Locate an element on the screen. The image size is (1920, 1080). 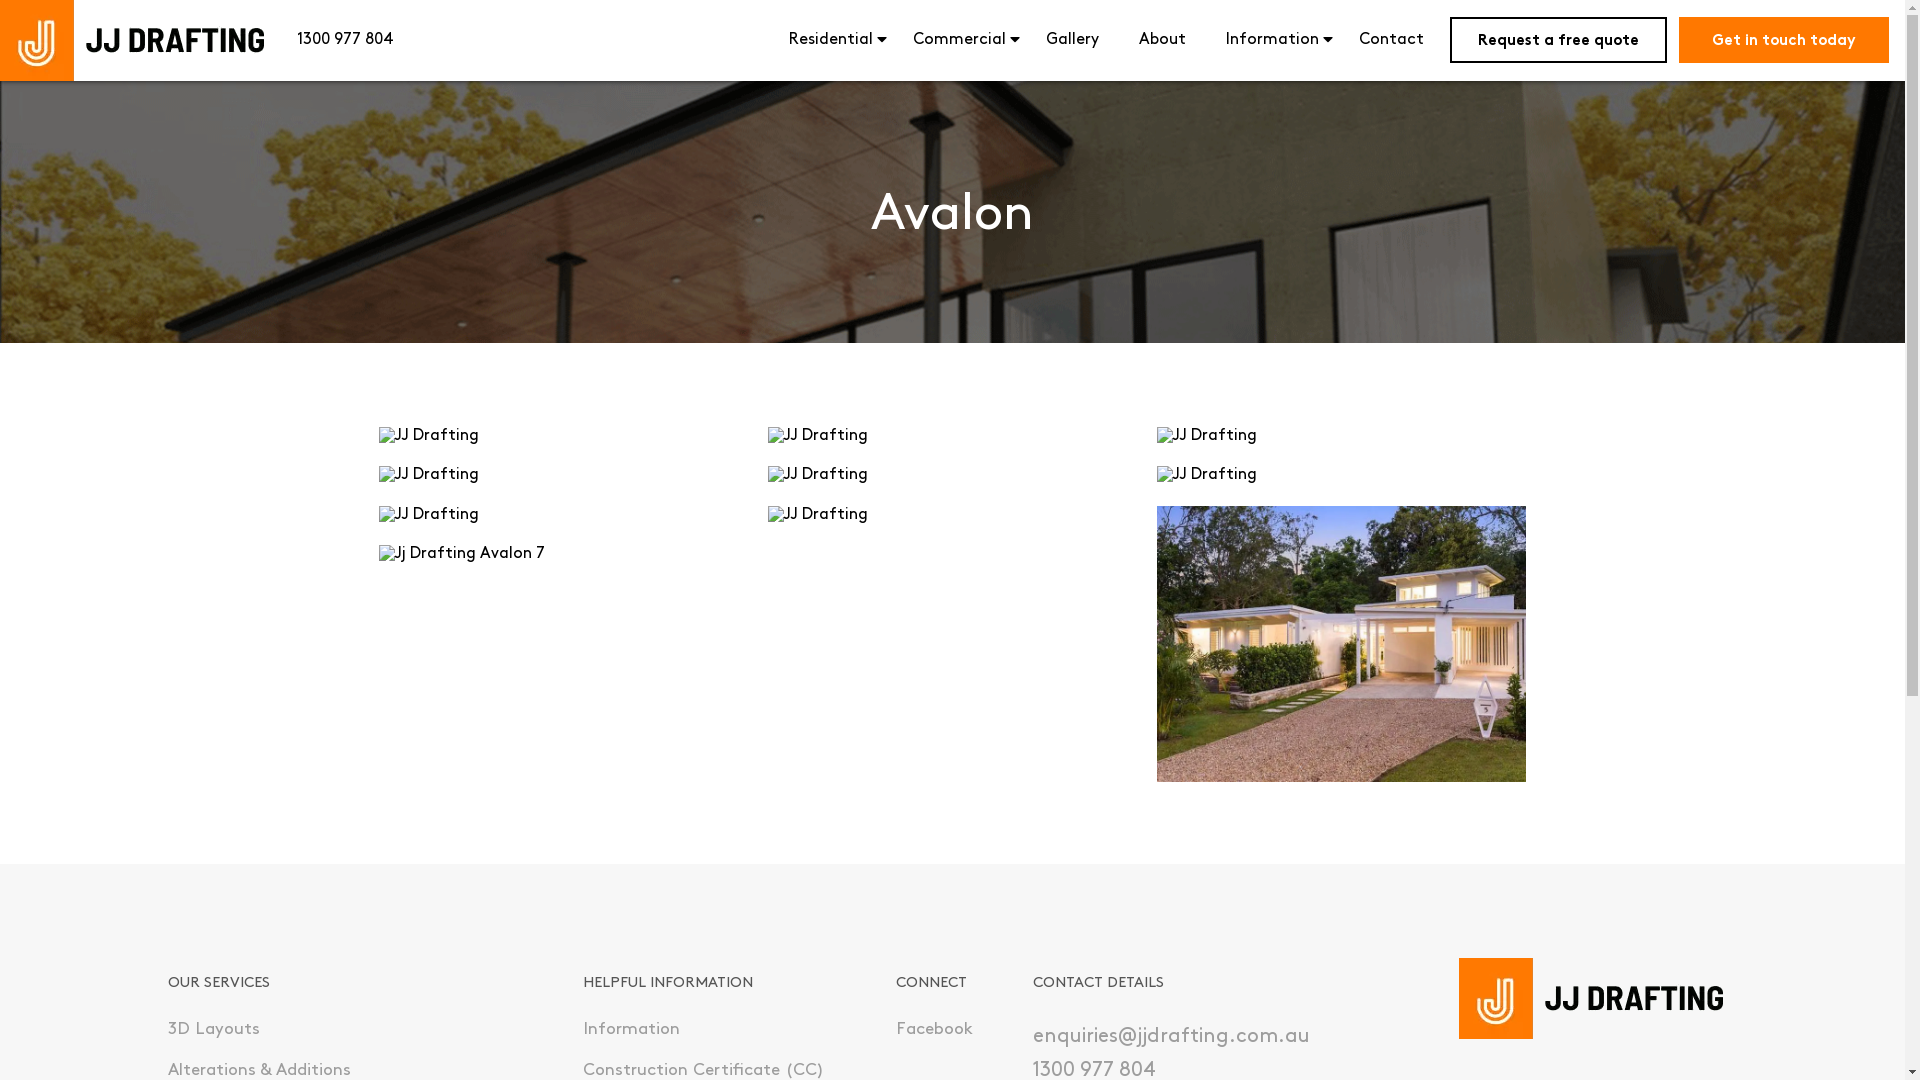
1300 977 804 is located at coordinates (346, 40).